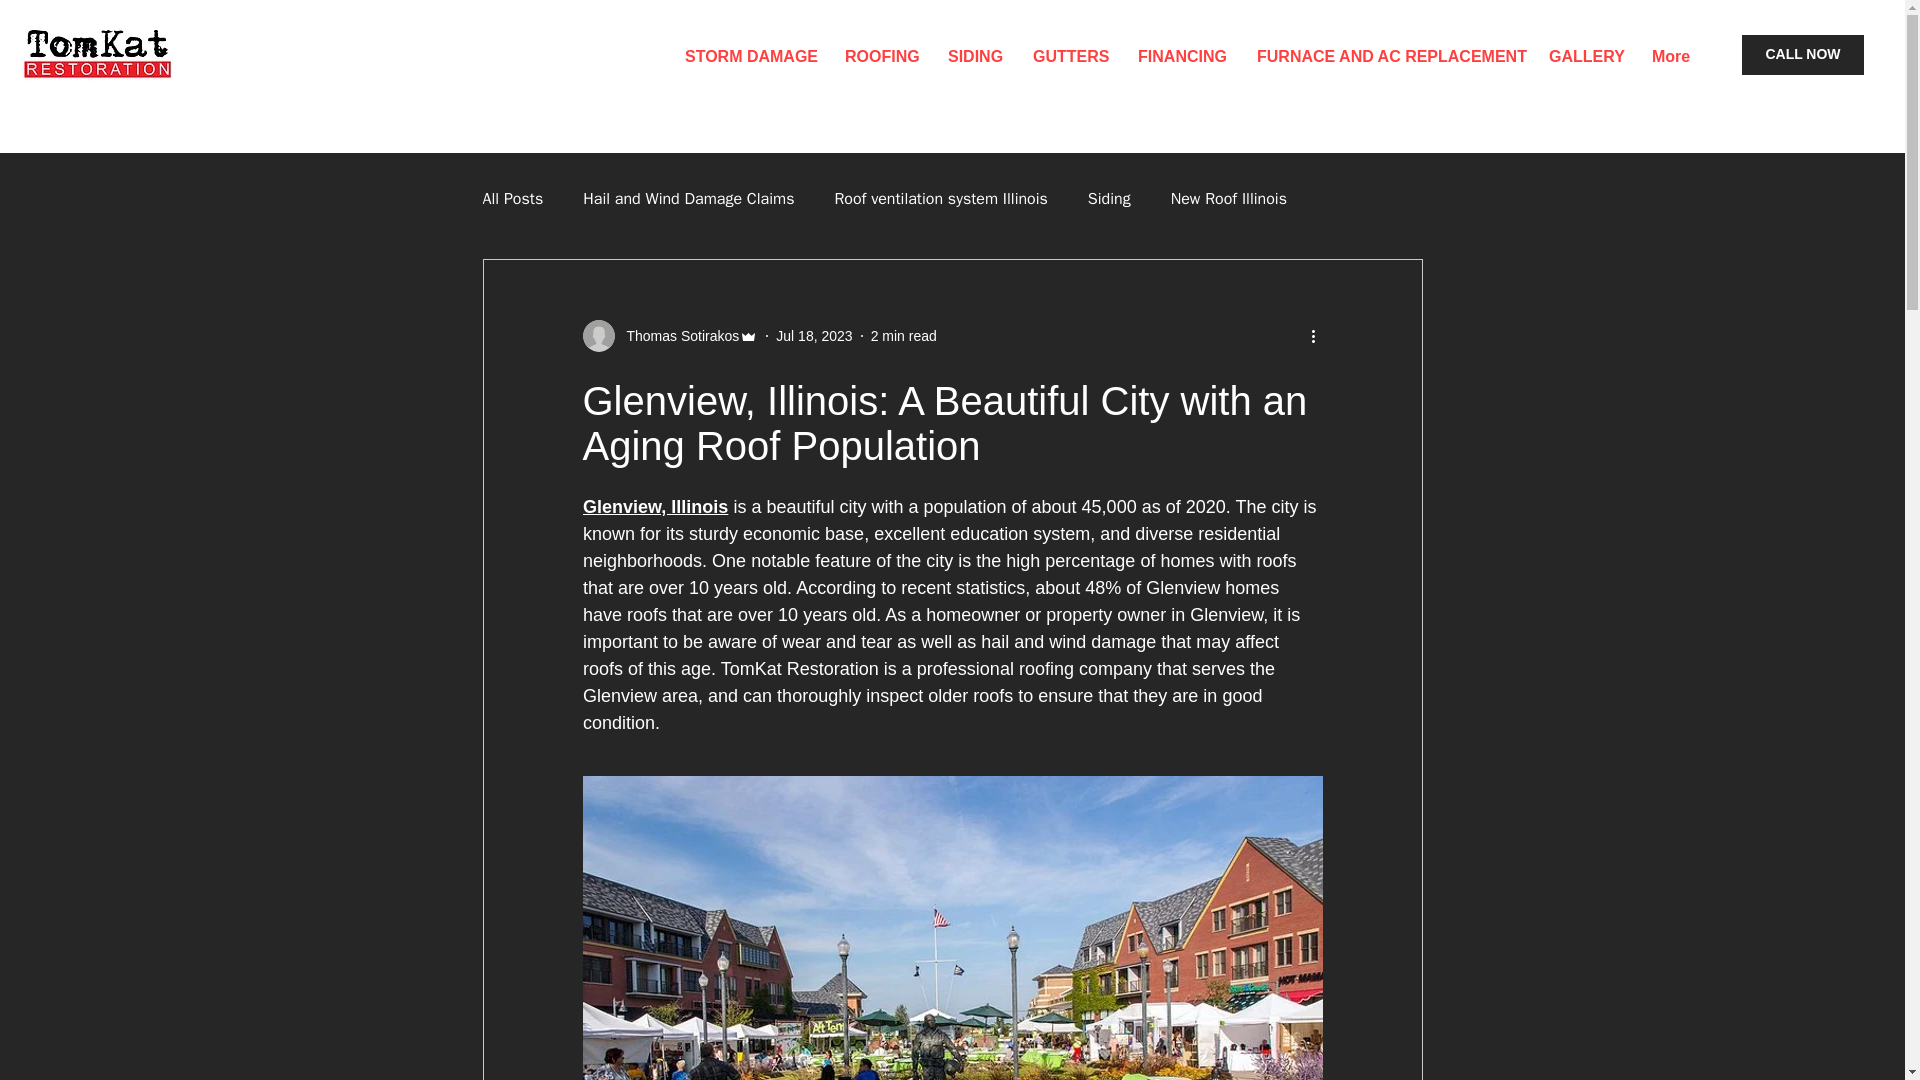 This screenshot has height=1080, width=1920. What do you see at coordinates (975, 57) in the screenshot?
I see `SIDING` at bounding box center [975, 57].